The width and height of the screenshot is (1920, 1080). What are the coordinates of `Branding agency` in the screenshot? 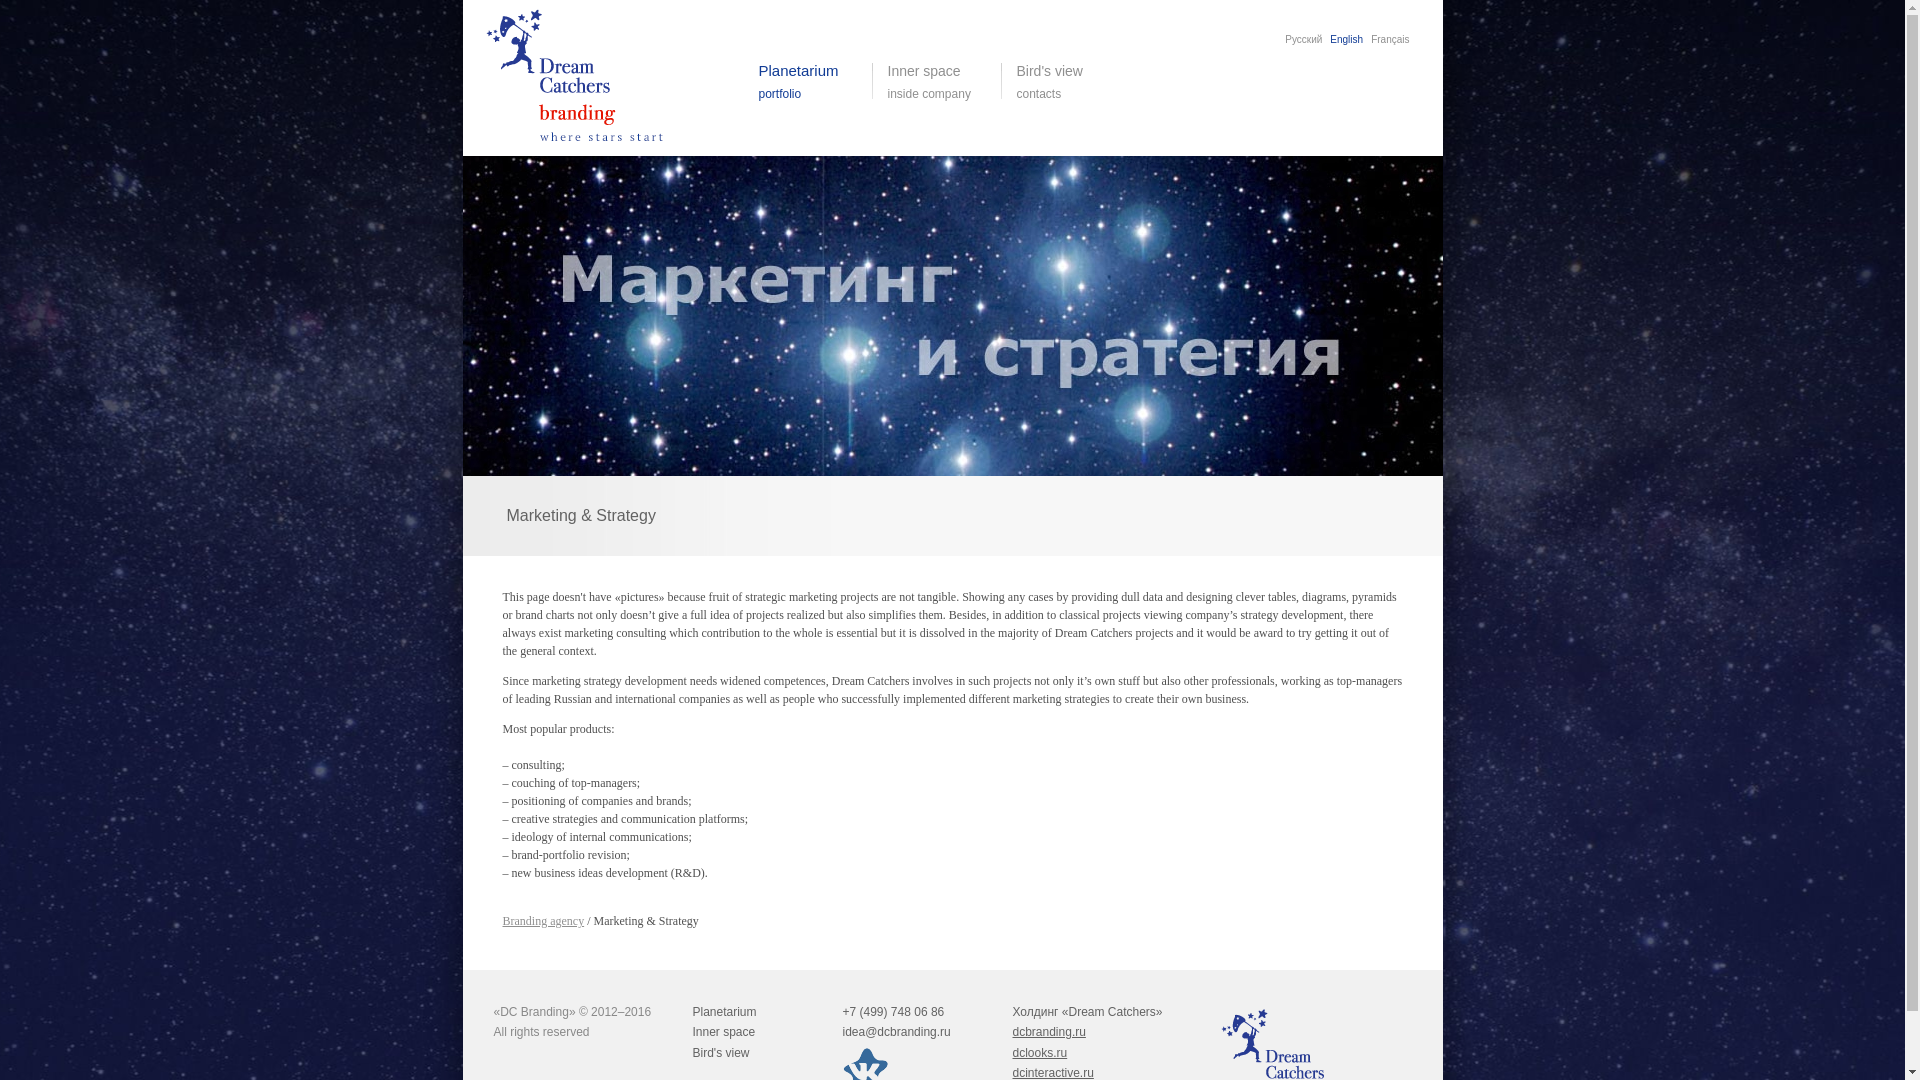 It's located at (542, 920).